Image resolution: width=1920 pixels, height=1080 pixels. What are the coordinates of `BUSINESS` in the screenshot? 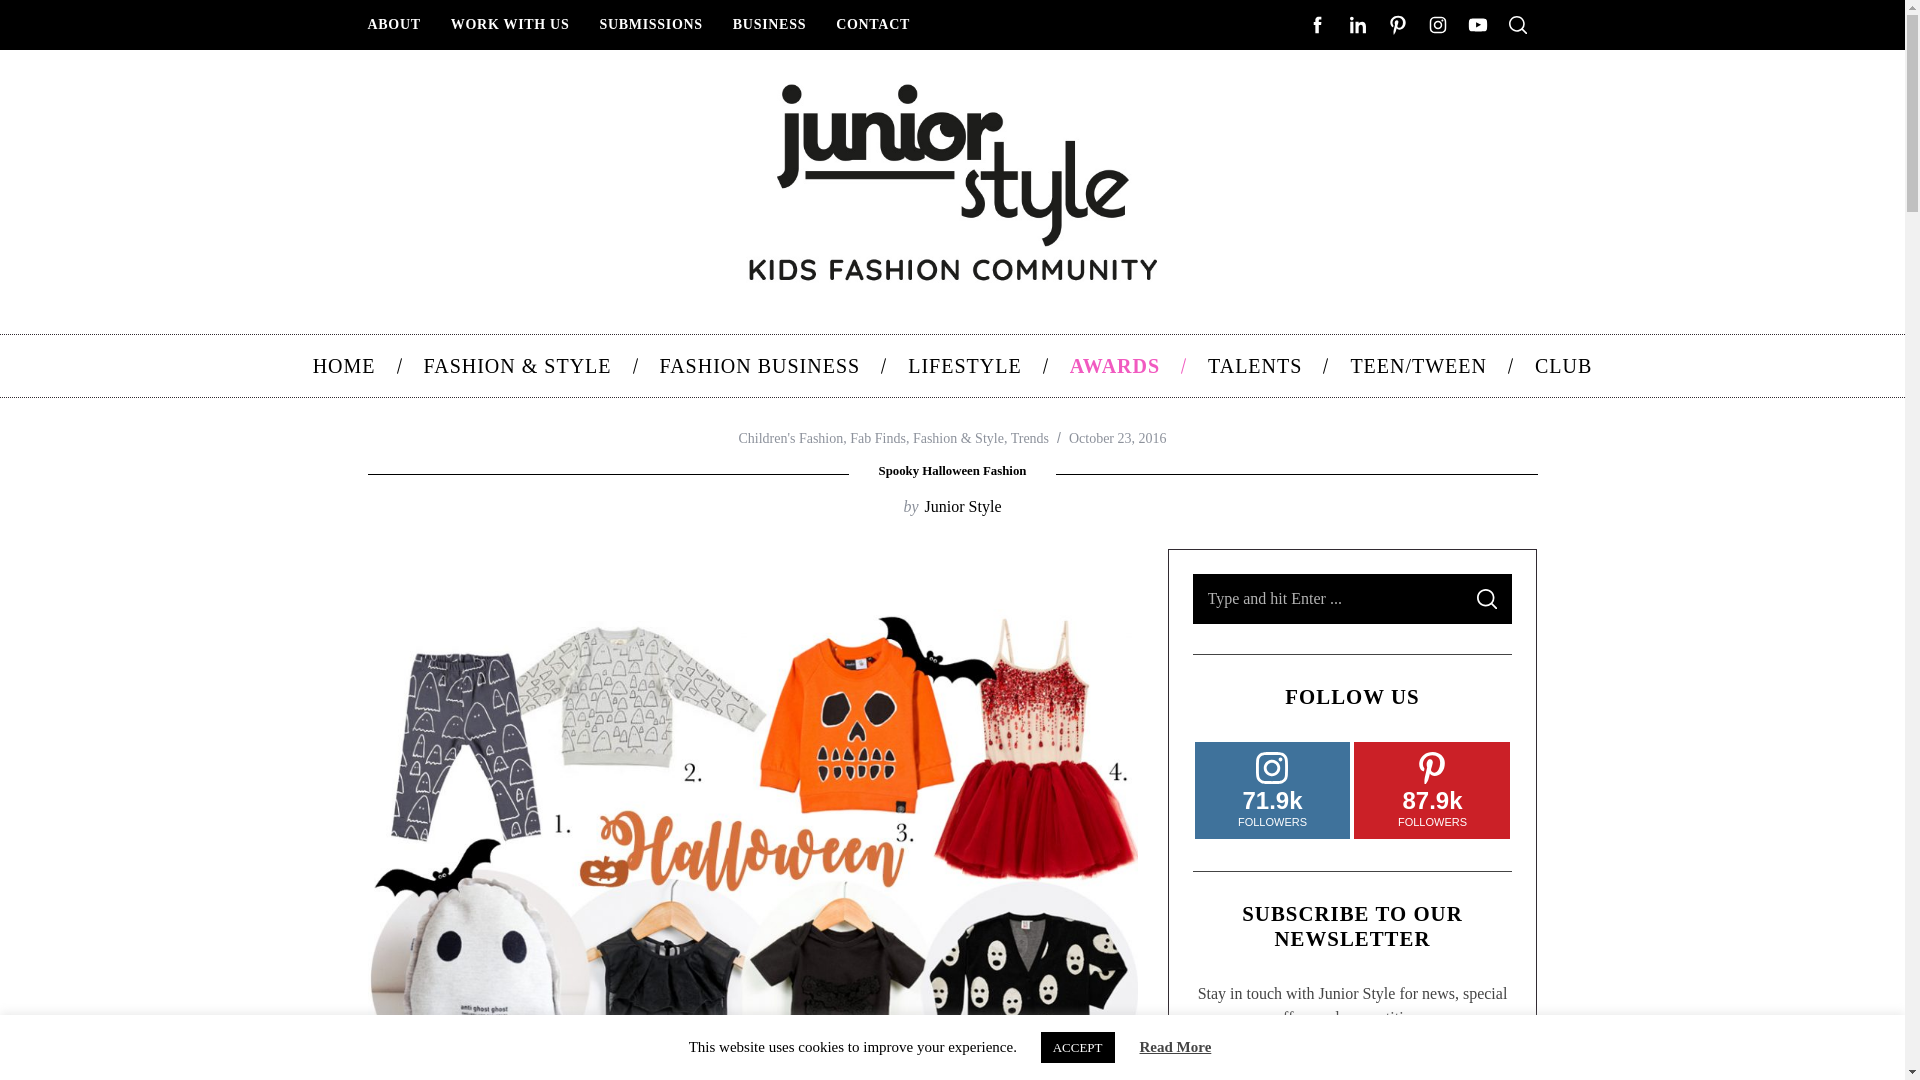 It's located at (770, 24).